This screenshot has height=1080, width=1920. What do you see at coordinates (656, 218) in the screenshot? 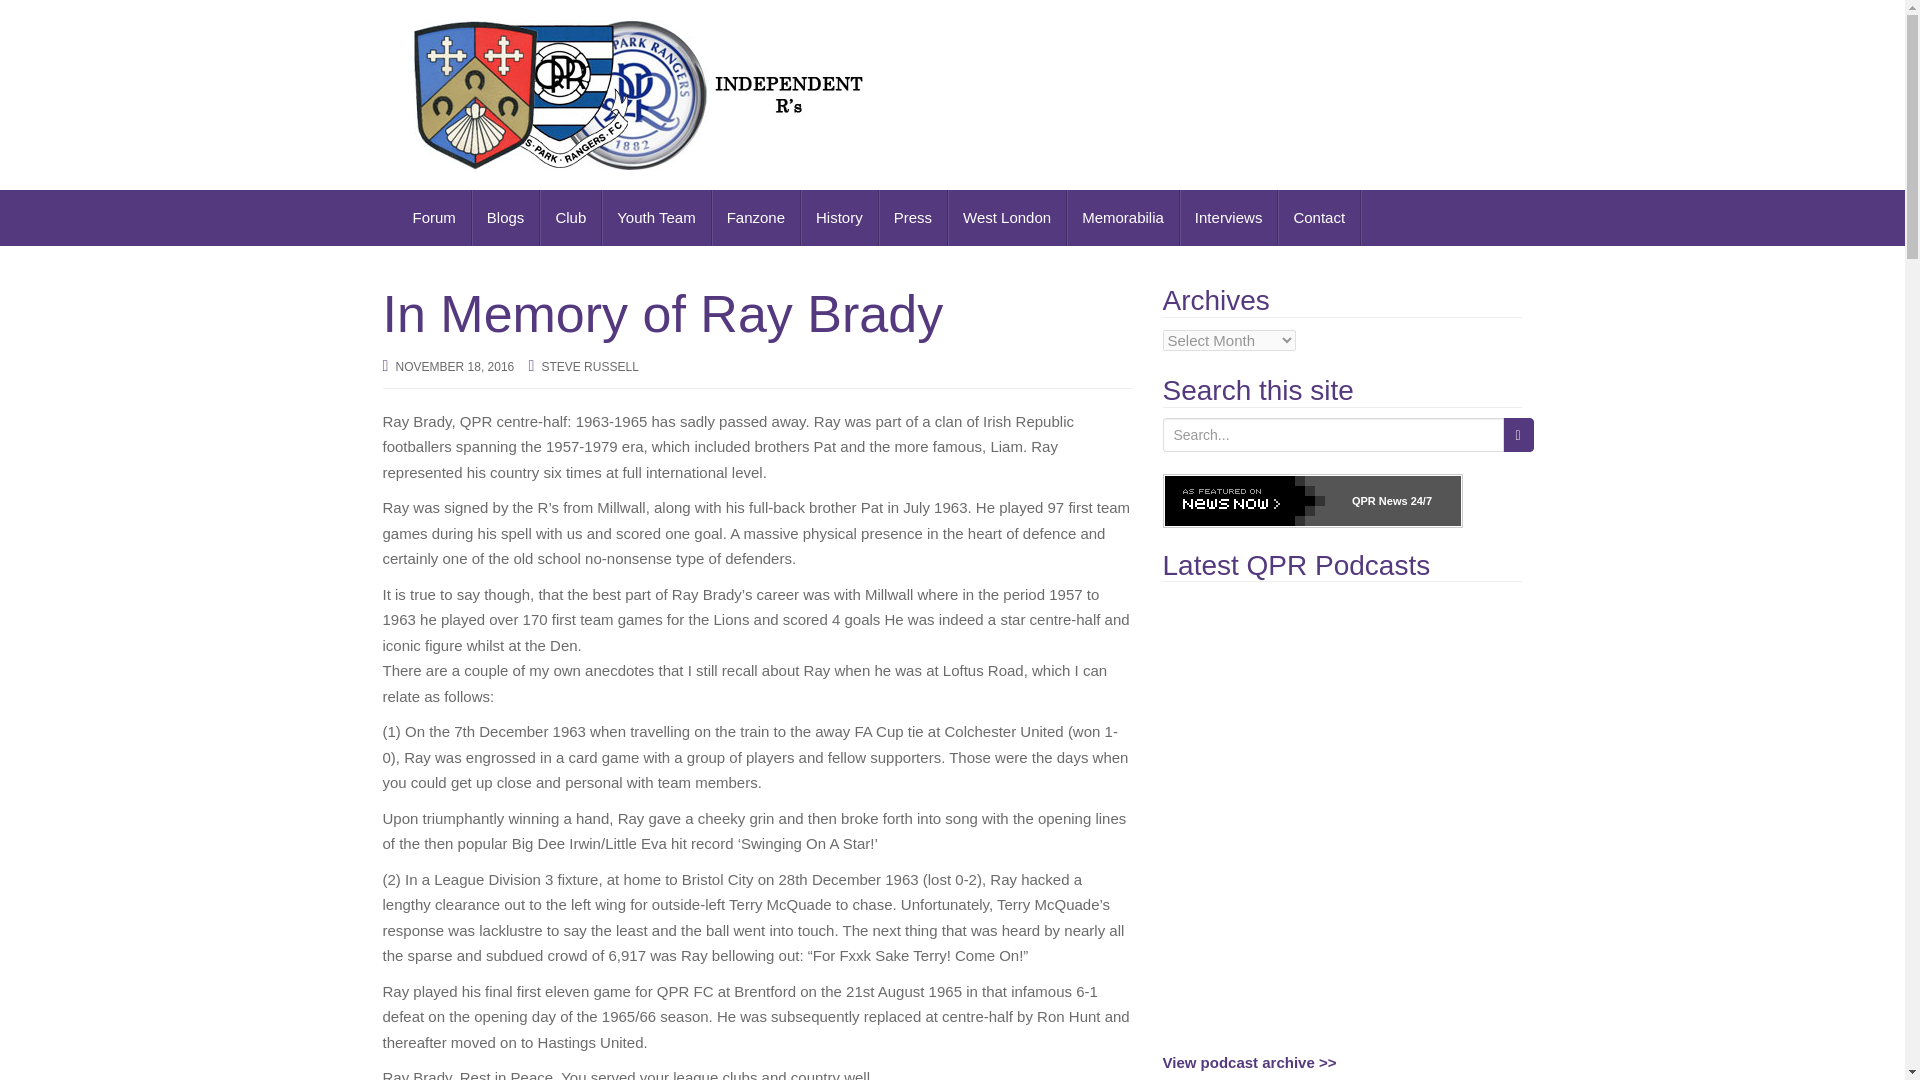
I see `Youth Team` at bounding box center [656, 218].